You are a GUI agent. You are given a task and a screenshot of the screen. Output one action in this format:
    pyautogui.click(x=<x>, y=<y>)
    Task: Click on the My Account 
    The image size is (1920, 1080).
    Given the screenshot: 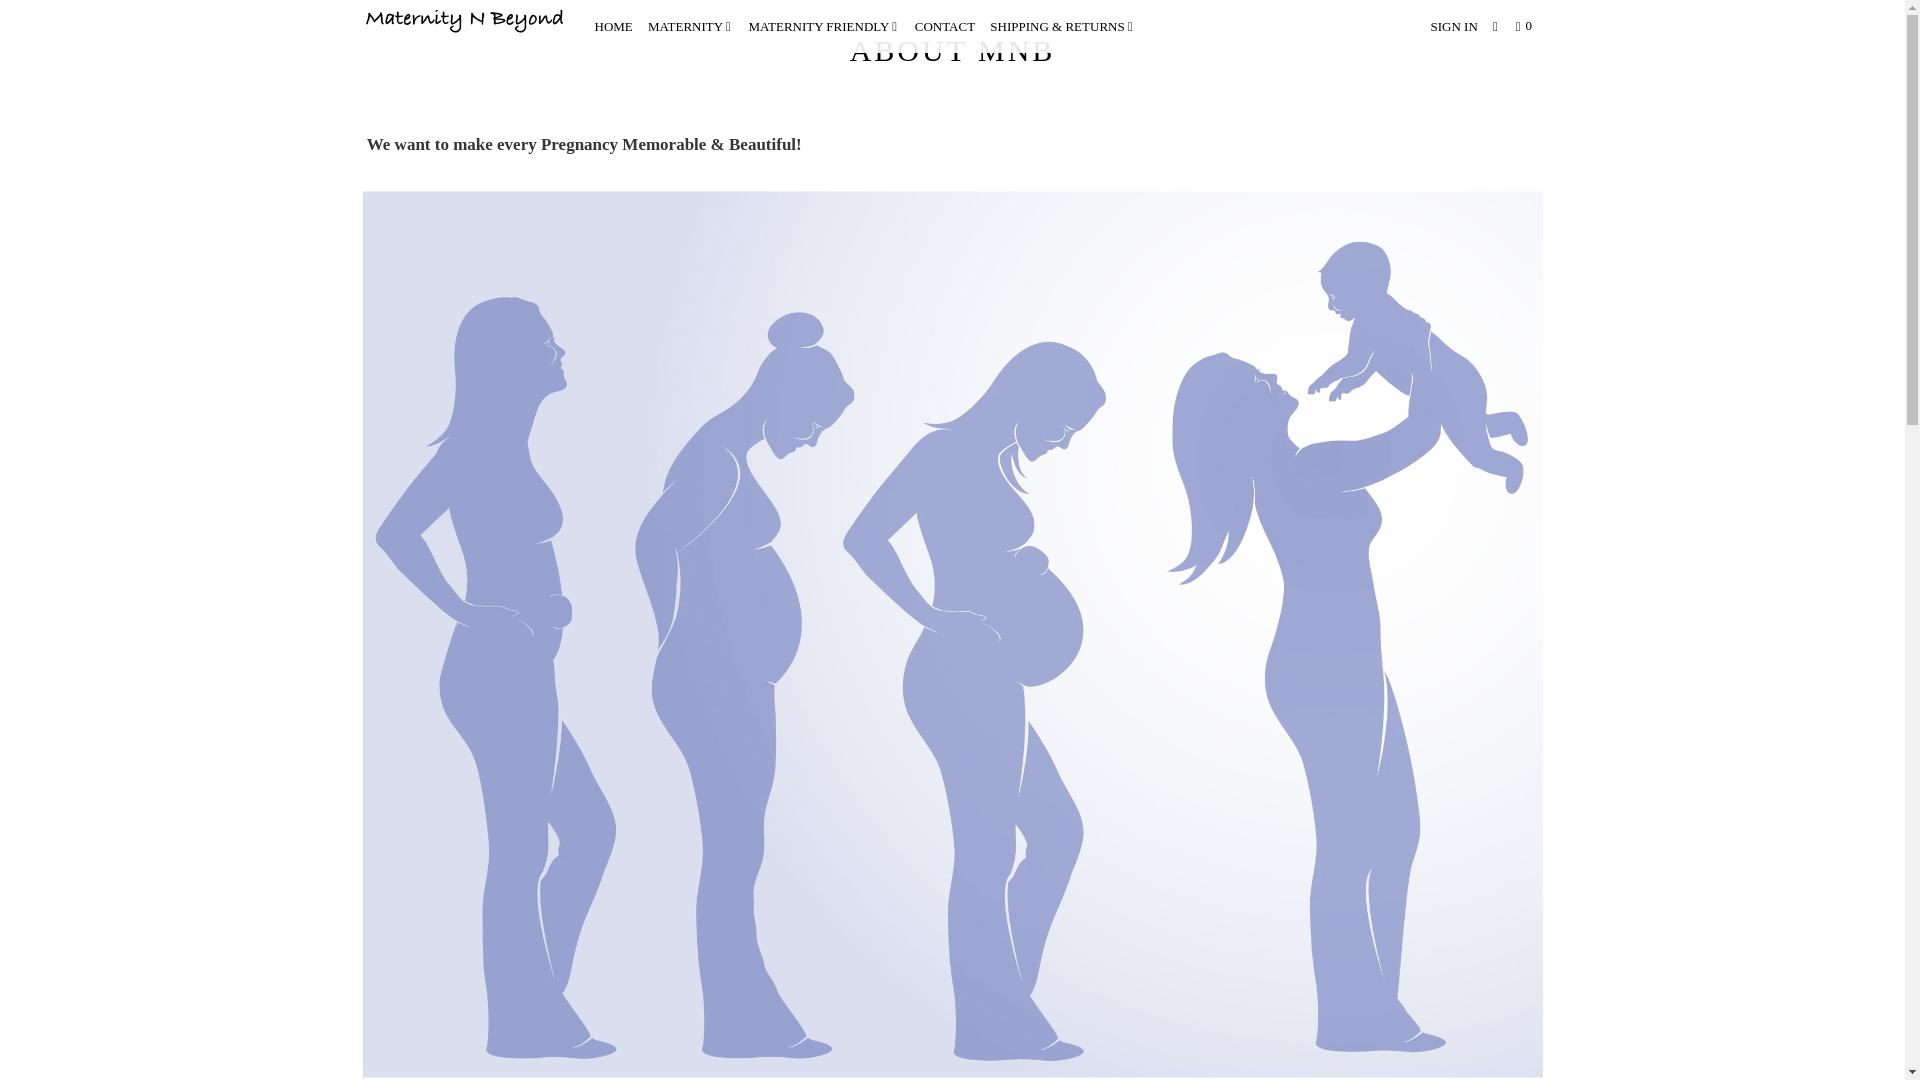 What is the action you would take?
    pyautogui.click(x=1453, y=26)
    